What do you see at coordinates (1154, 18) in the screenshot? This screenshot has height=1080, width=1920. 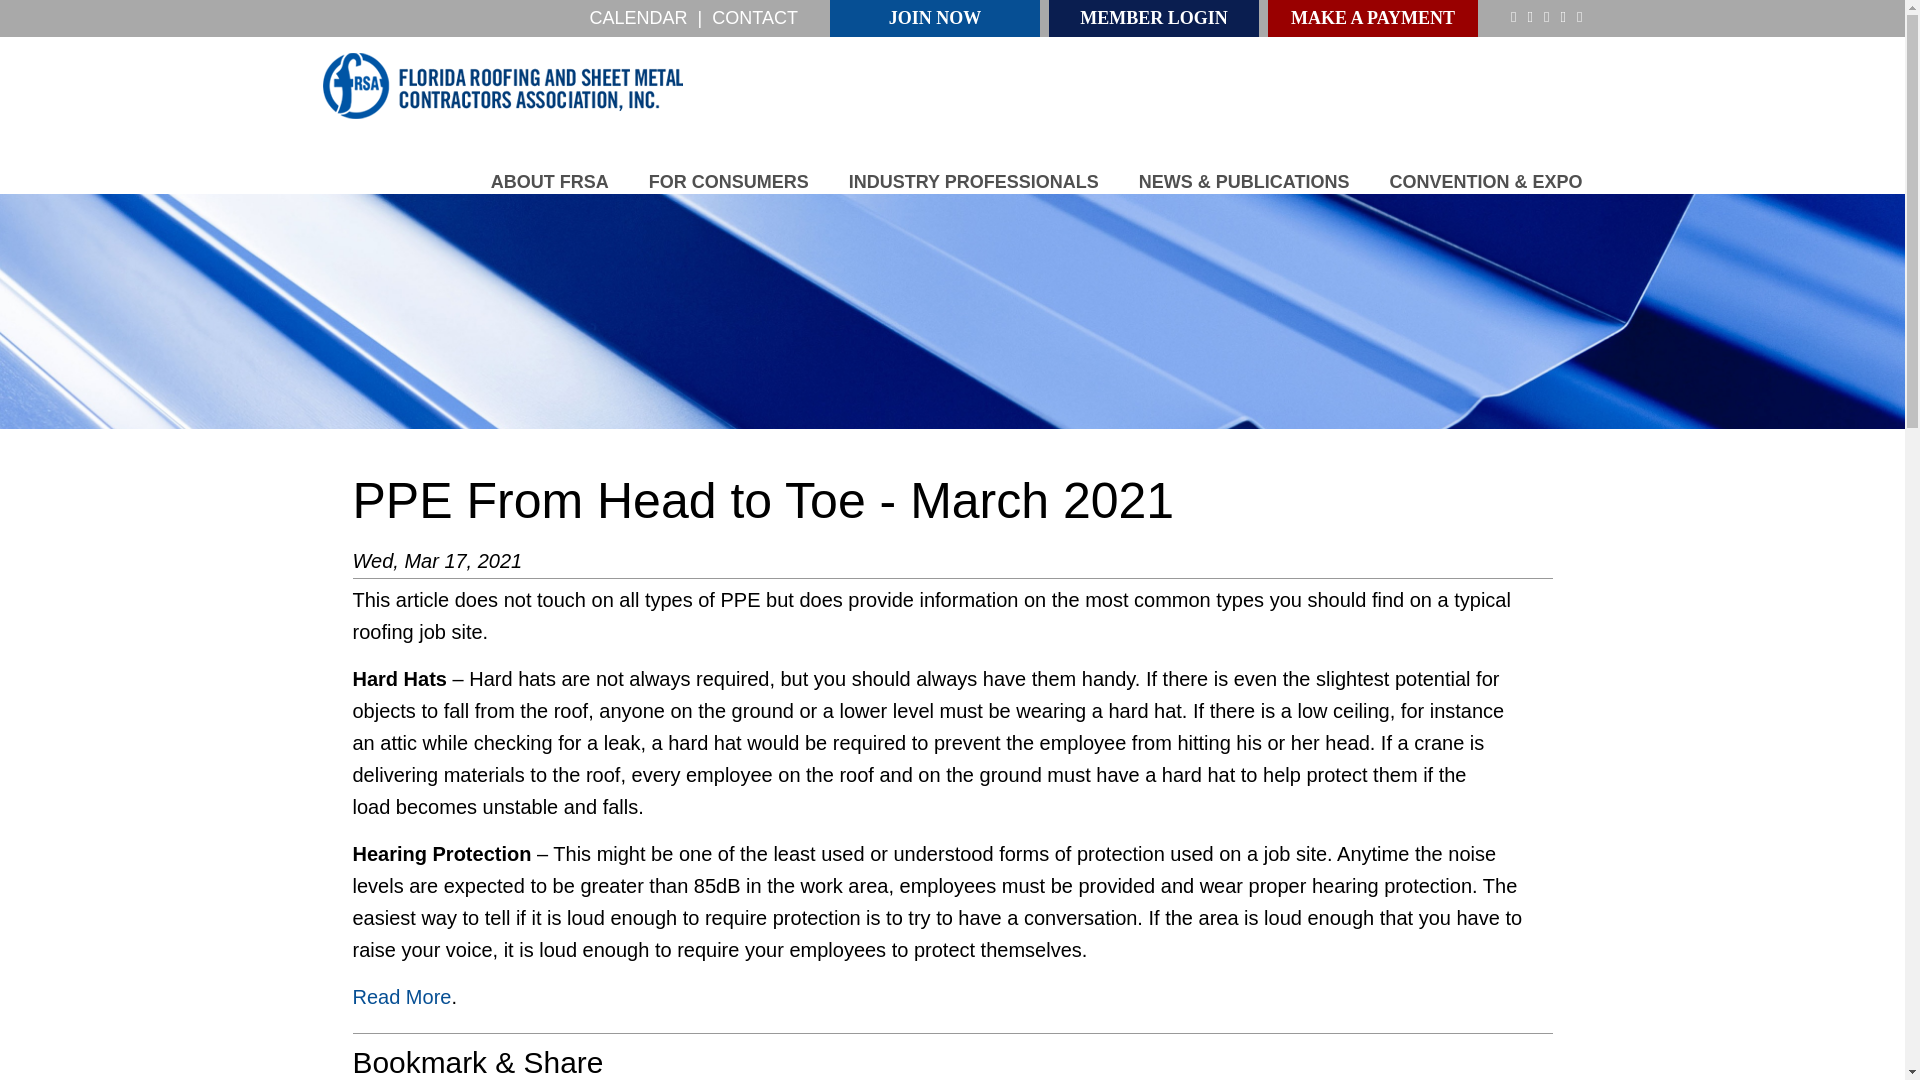 I see `MEMBER LOGIN` at bounding box center [1154, 18].